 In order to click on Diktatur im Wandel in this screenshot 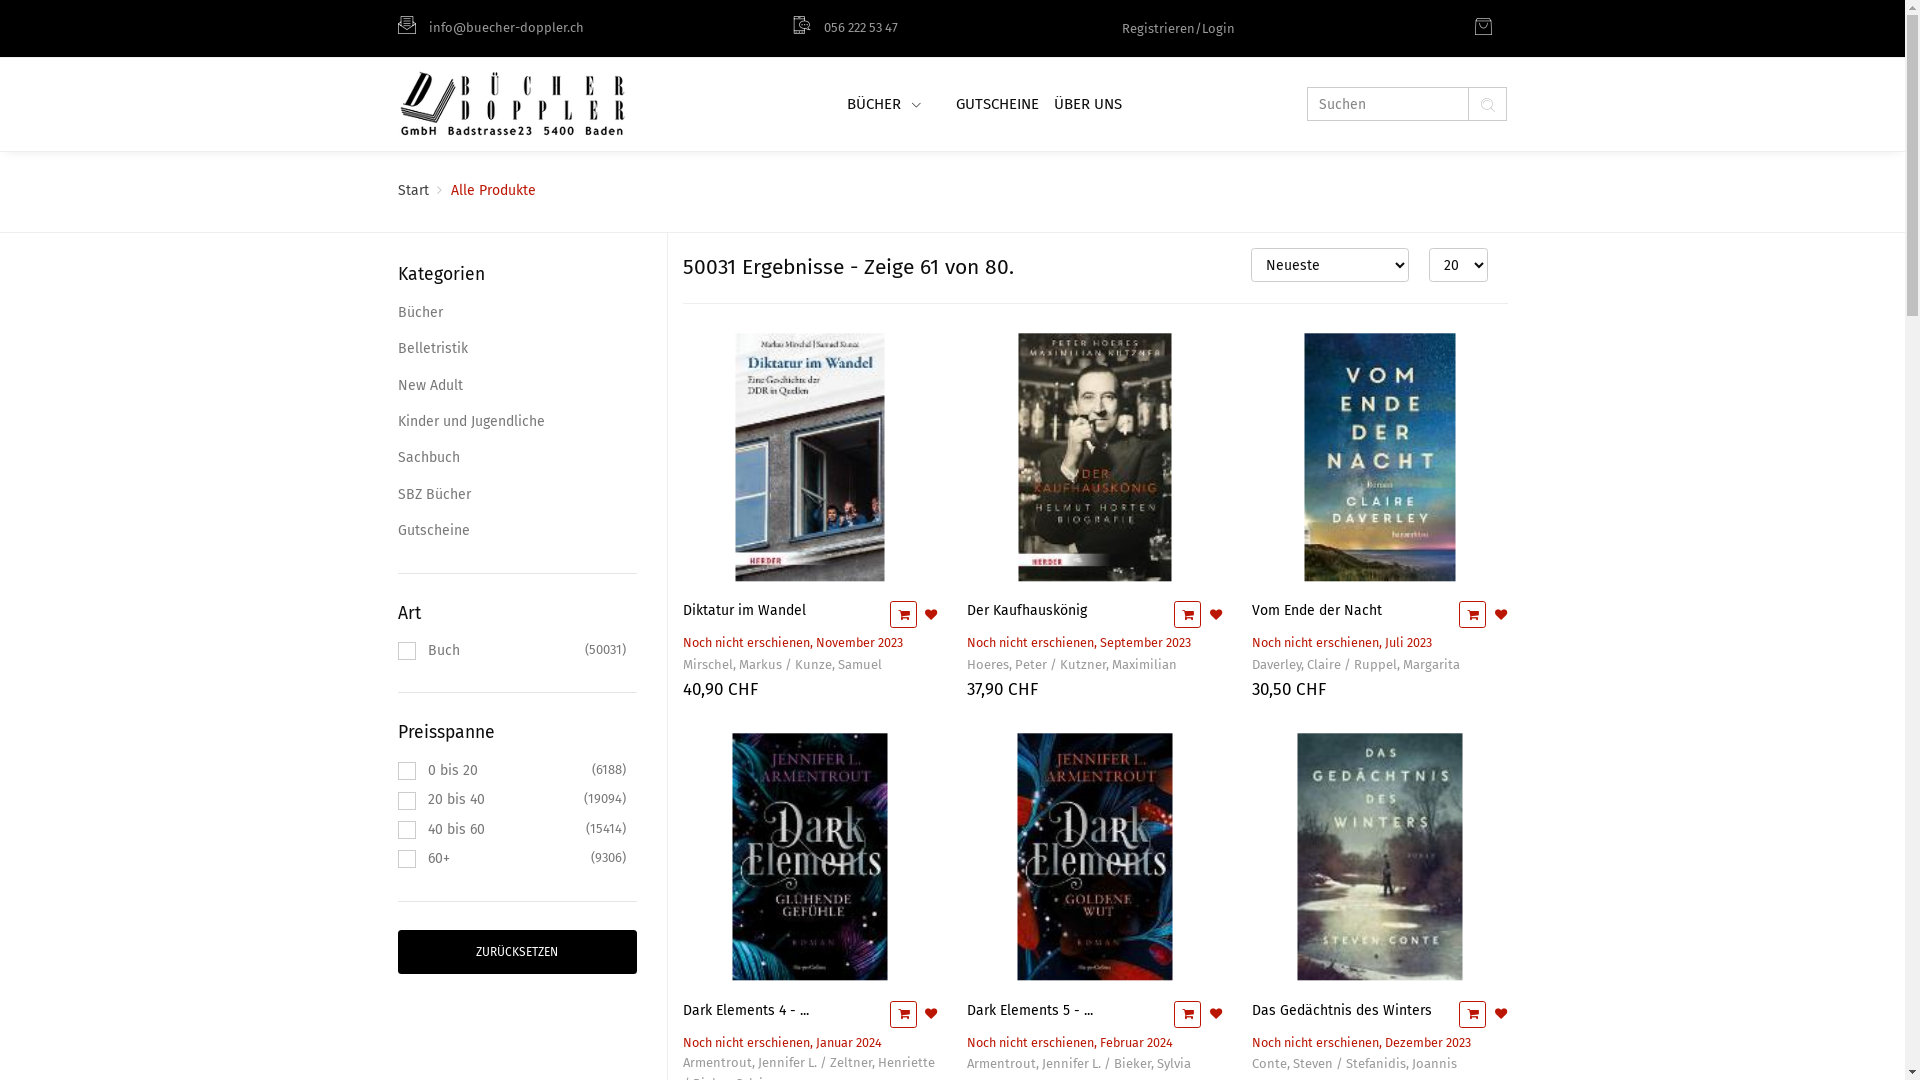, I will do `click(744, 610)`.